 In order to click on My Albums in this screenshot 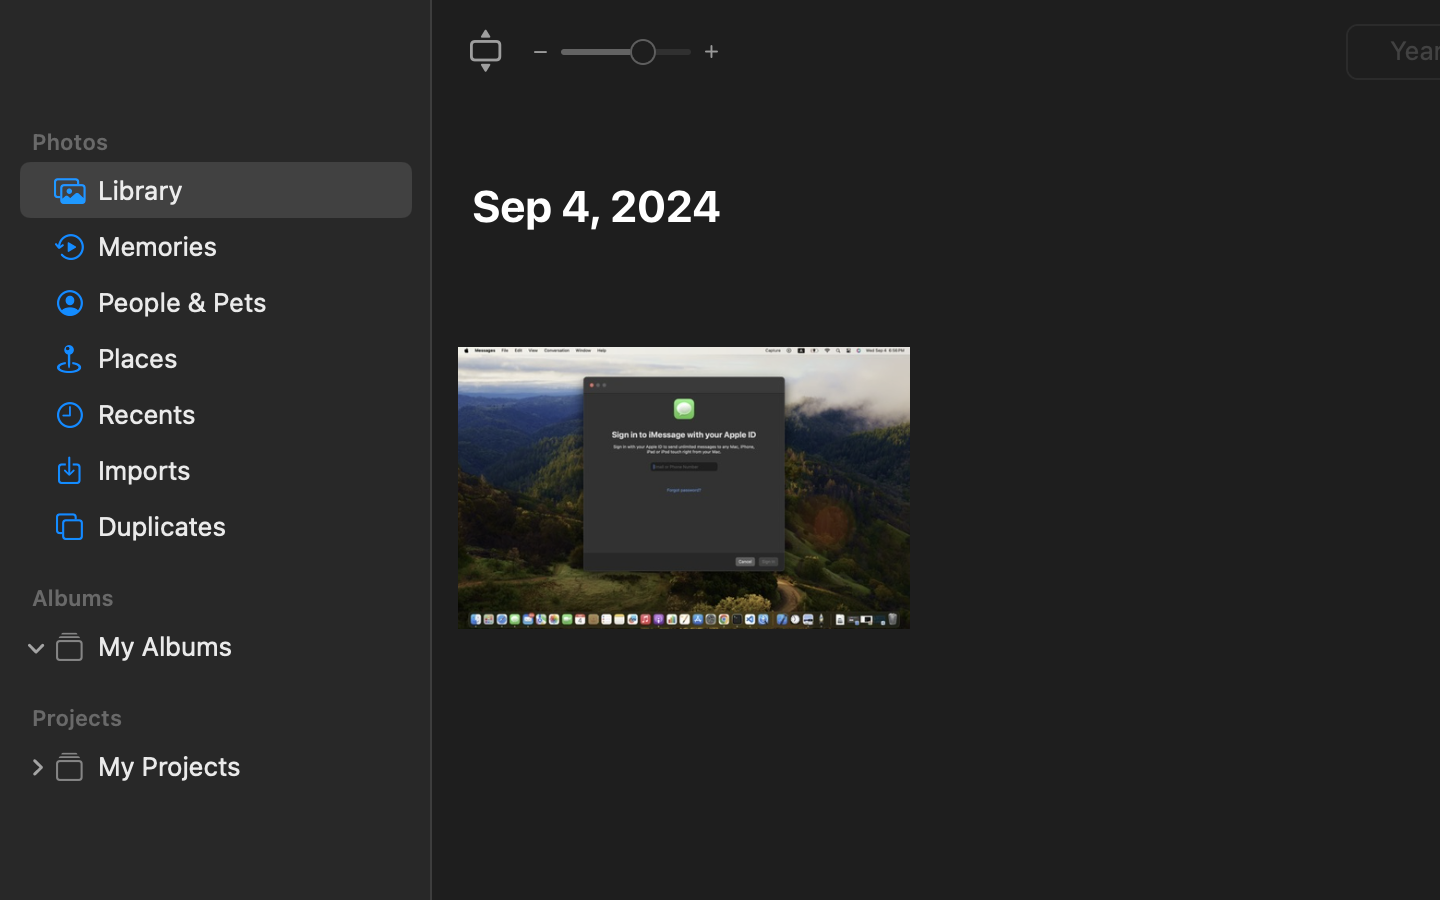, I will do `click(247, 646)`.